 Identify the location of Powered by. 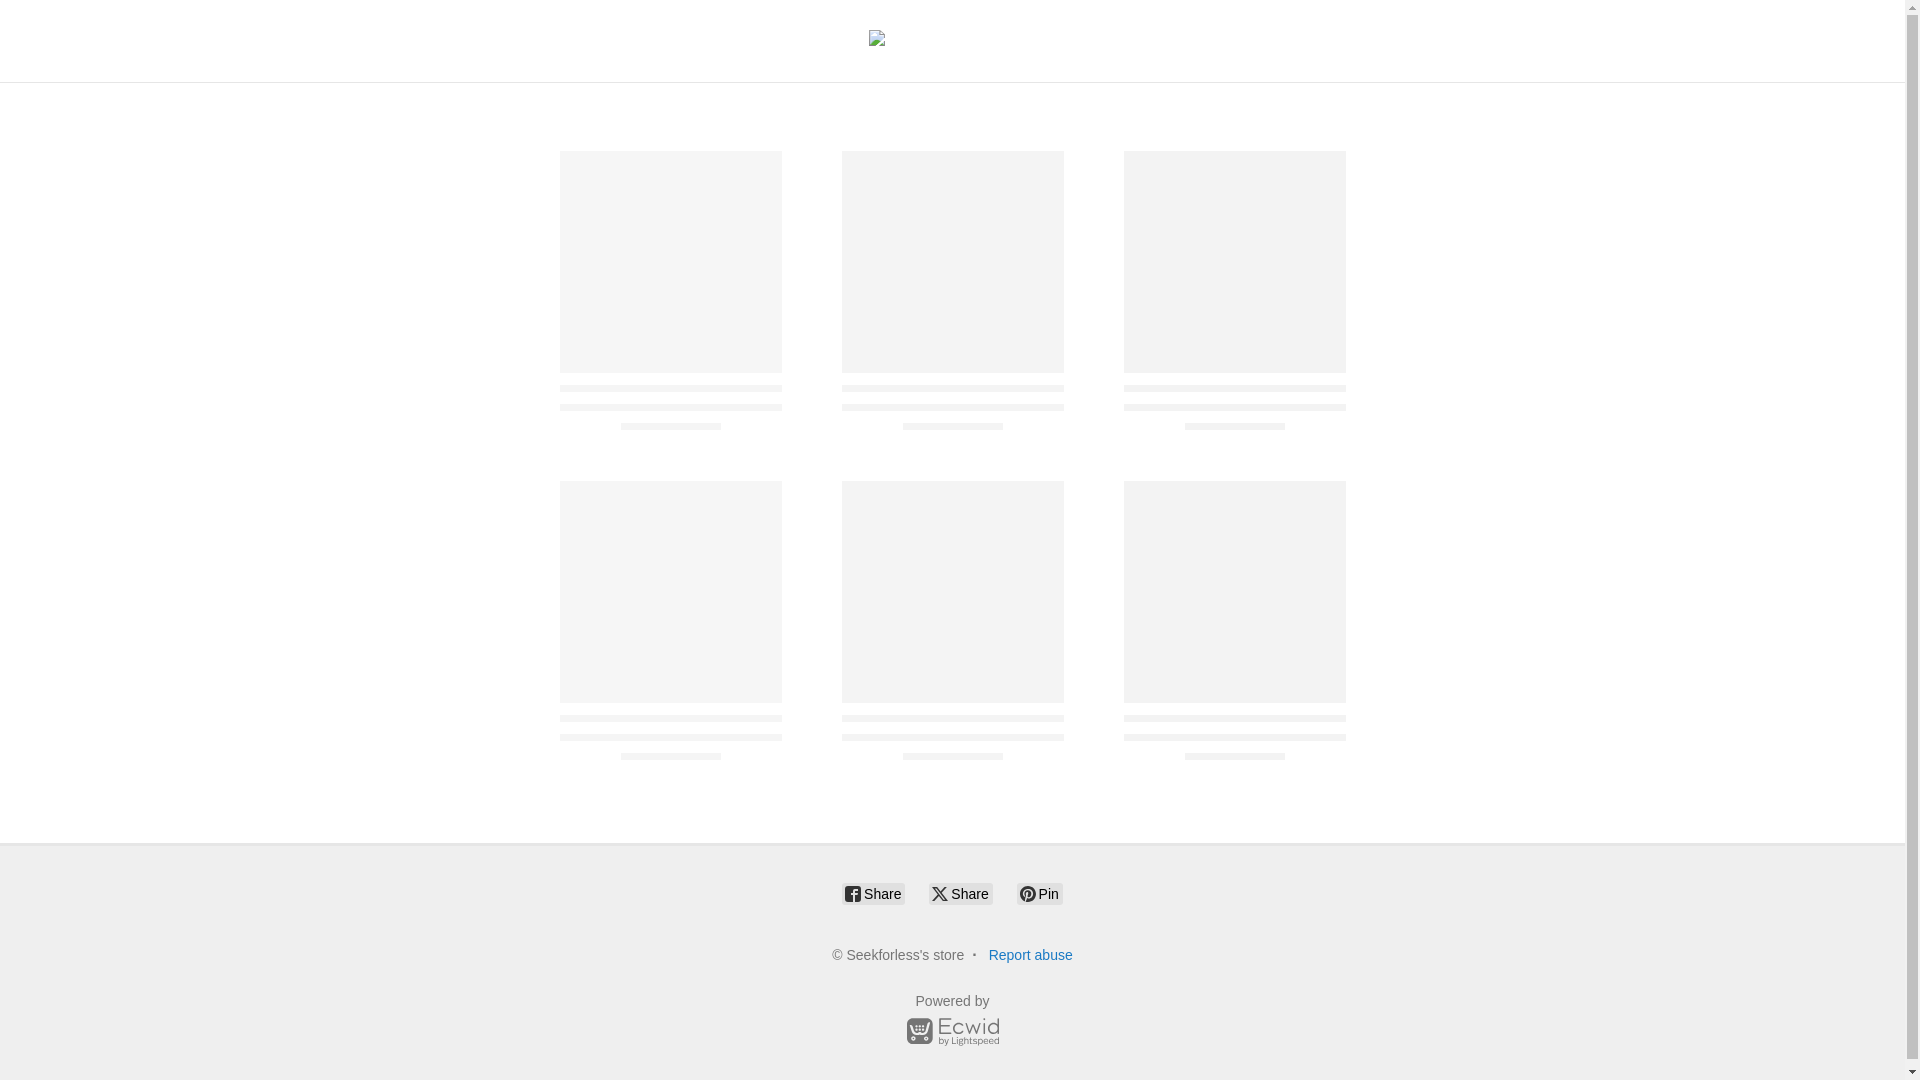
(952, 1024).